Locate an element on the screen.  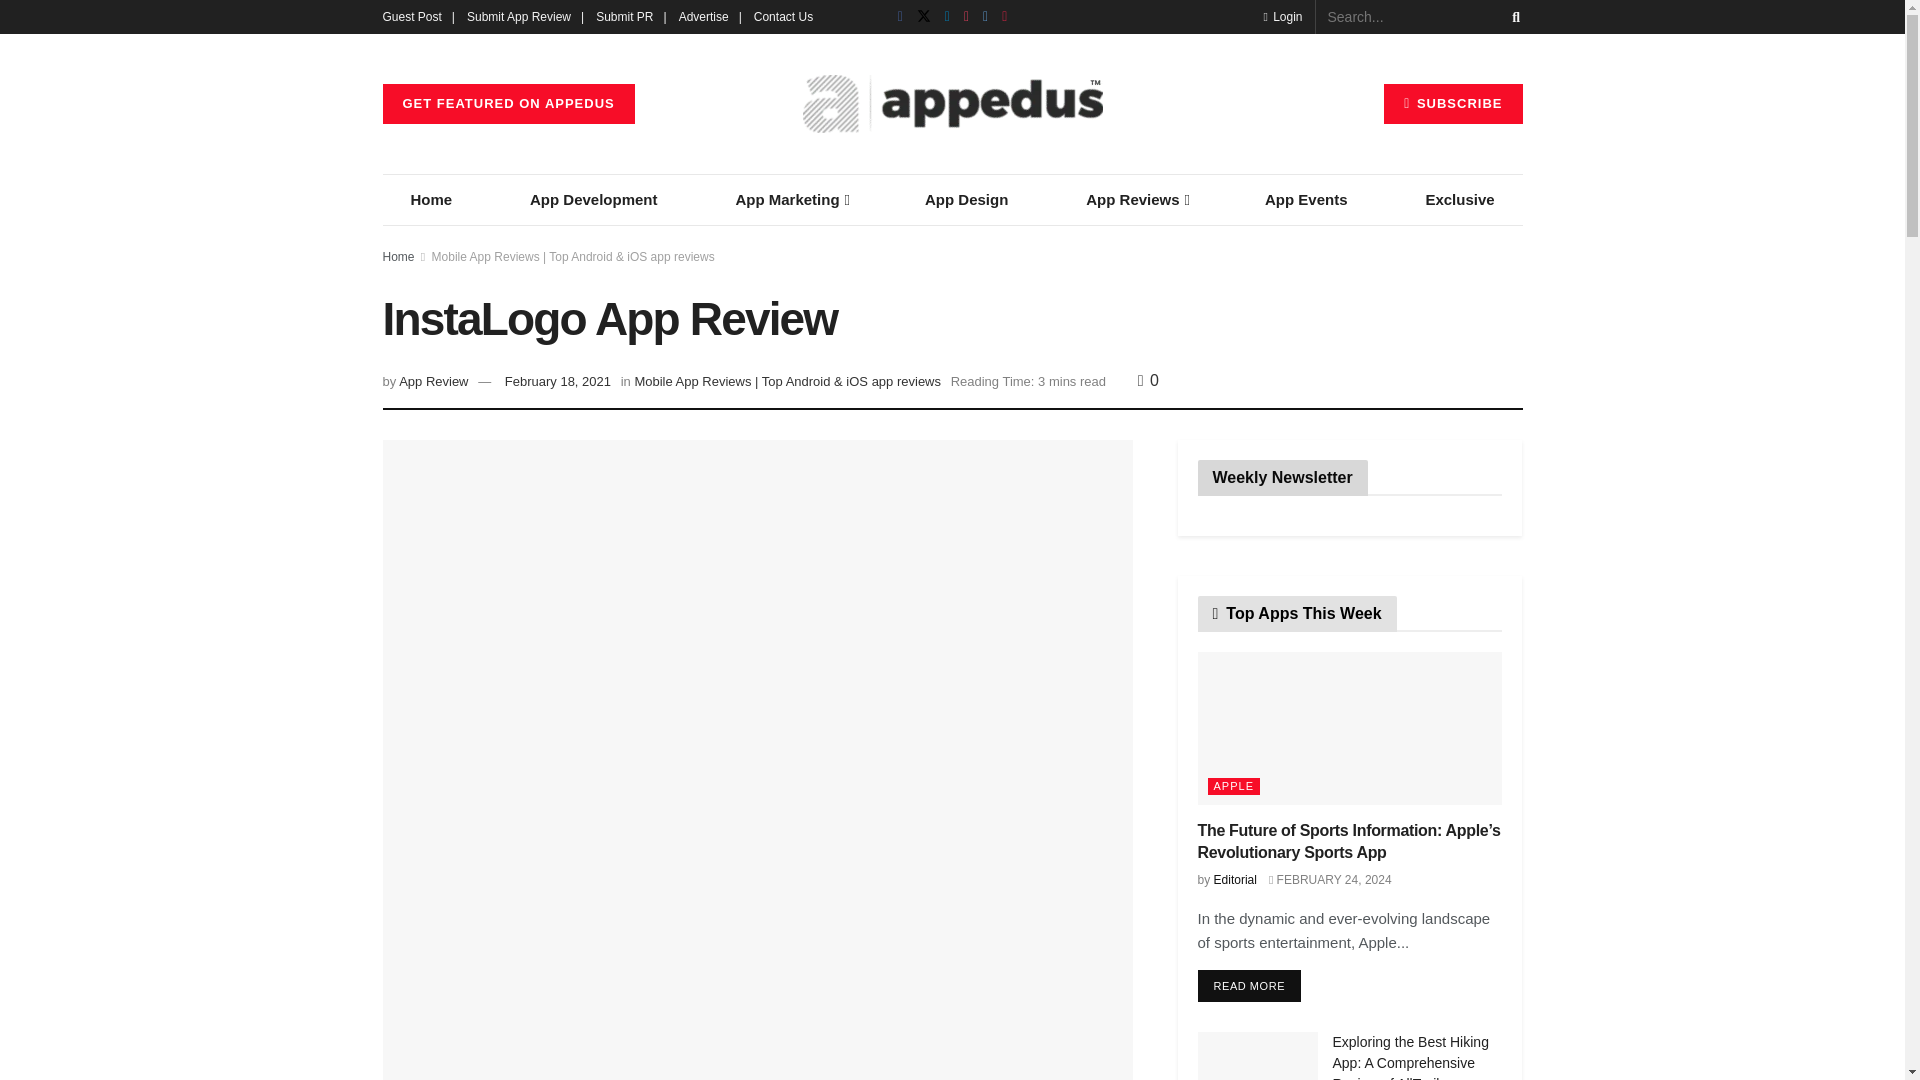
Contact Us is located at coordinates (783, 16).